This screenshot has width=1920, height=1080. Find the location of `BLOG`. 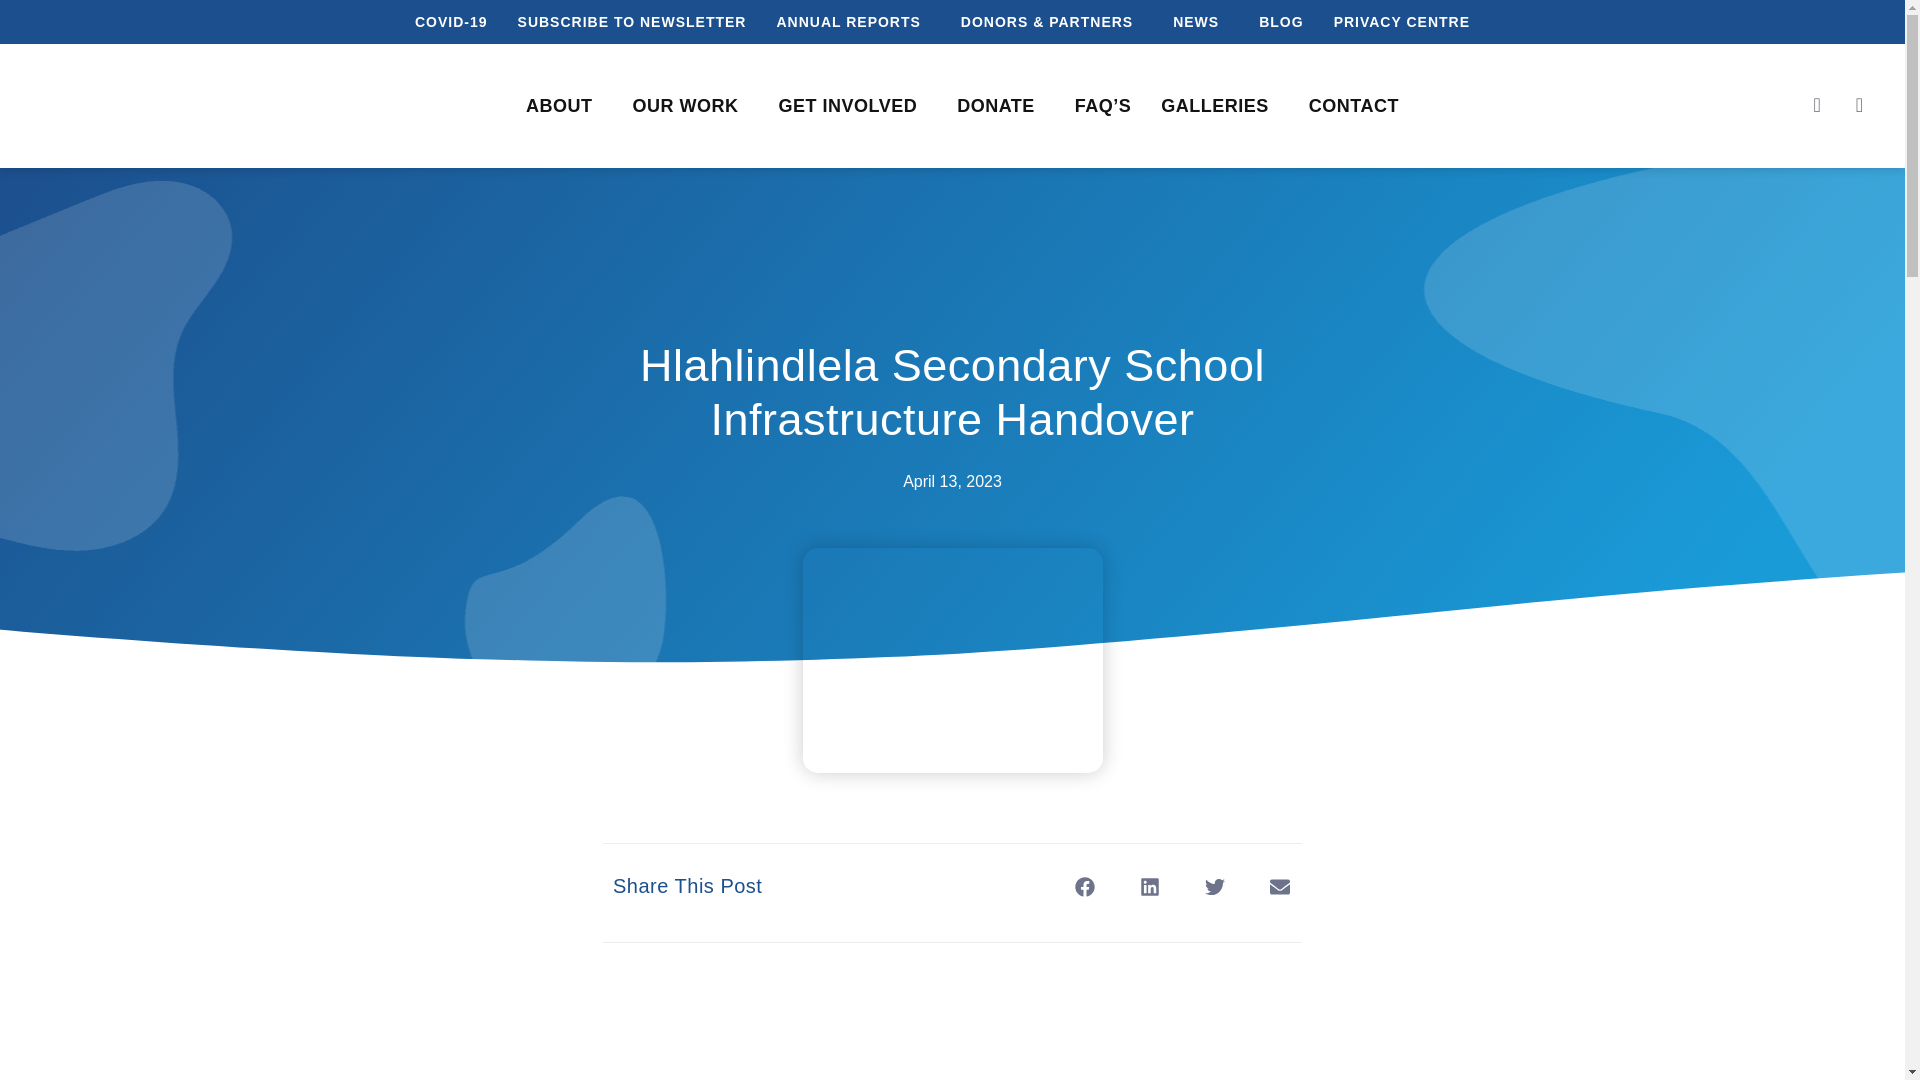

BLOG is located at coordinates (1280, 22).